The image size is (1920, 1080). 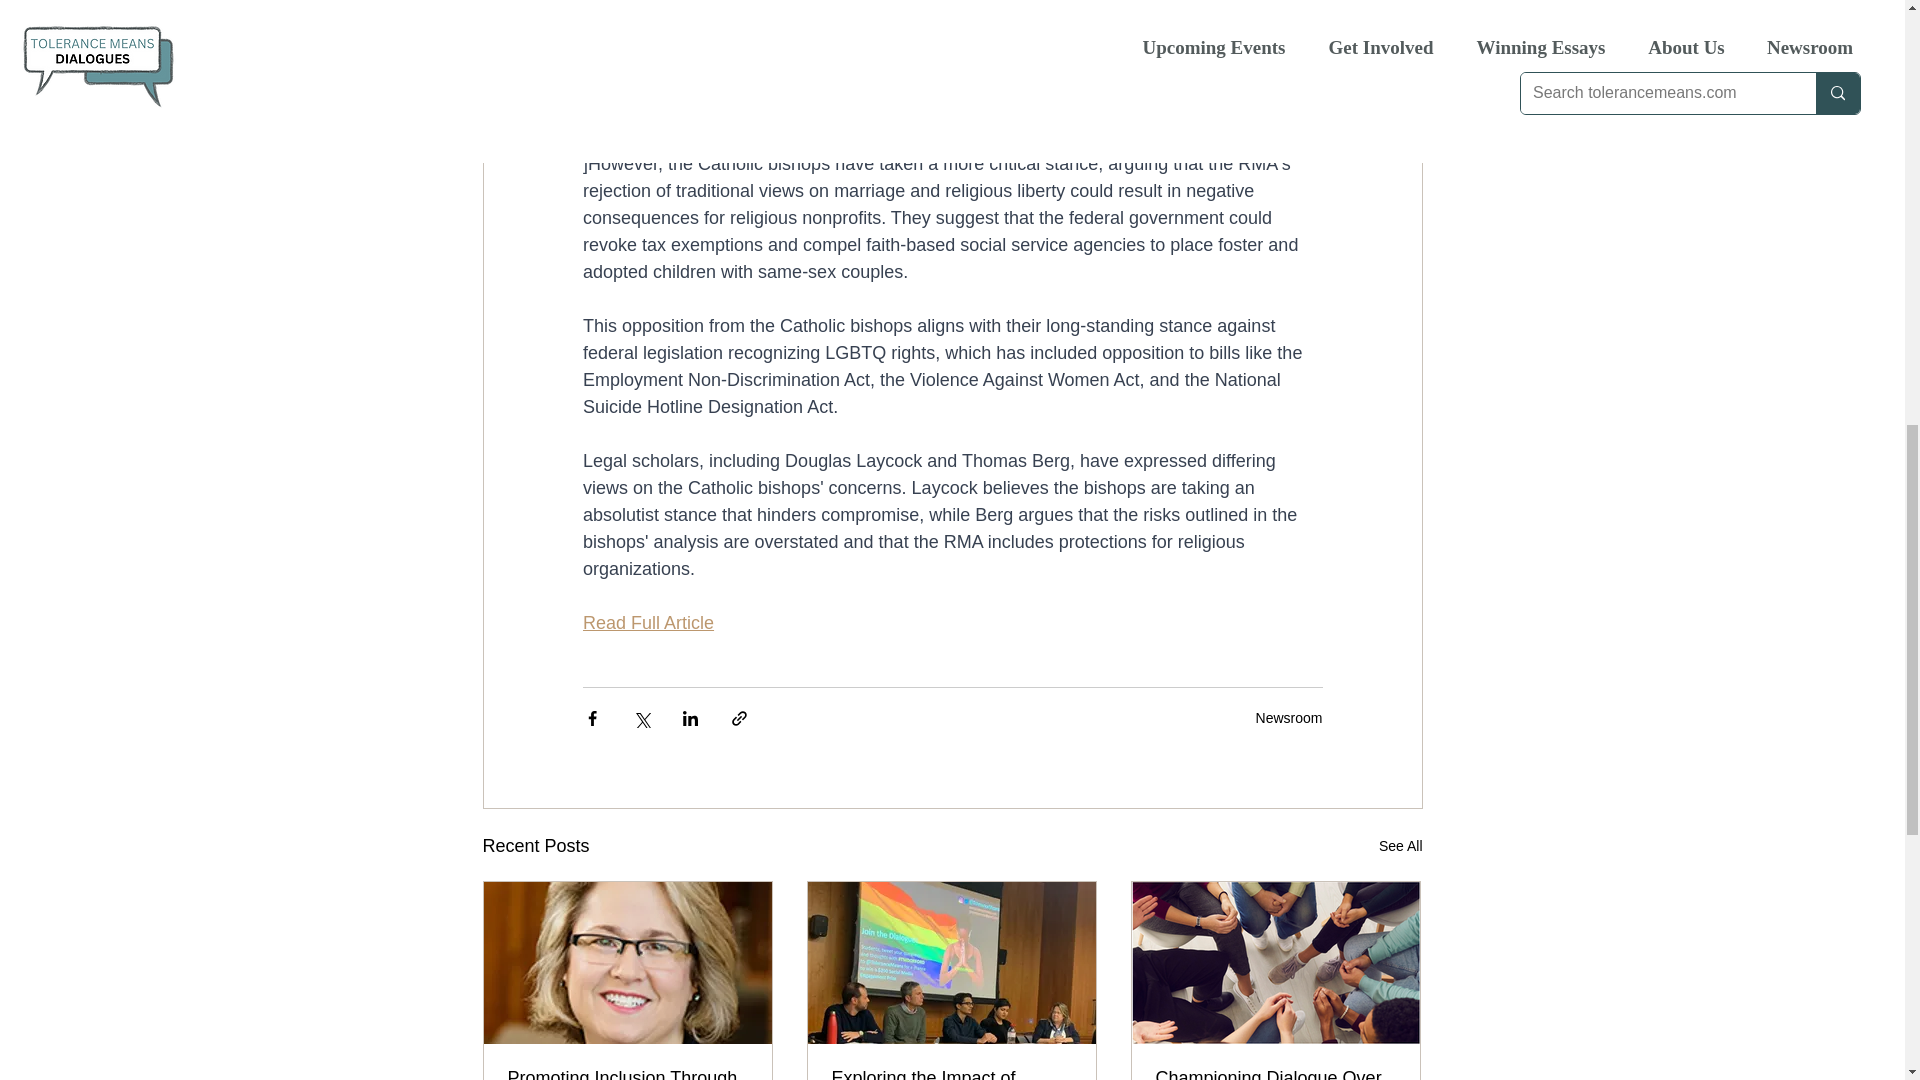 I want to click on Championing Dialogue Over Cancel Culture, so click(x=1275, y=1074).